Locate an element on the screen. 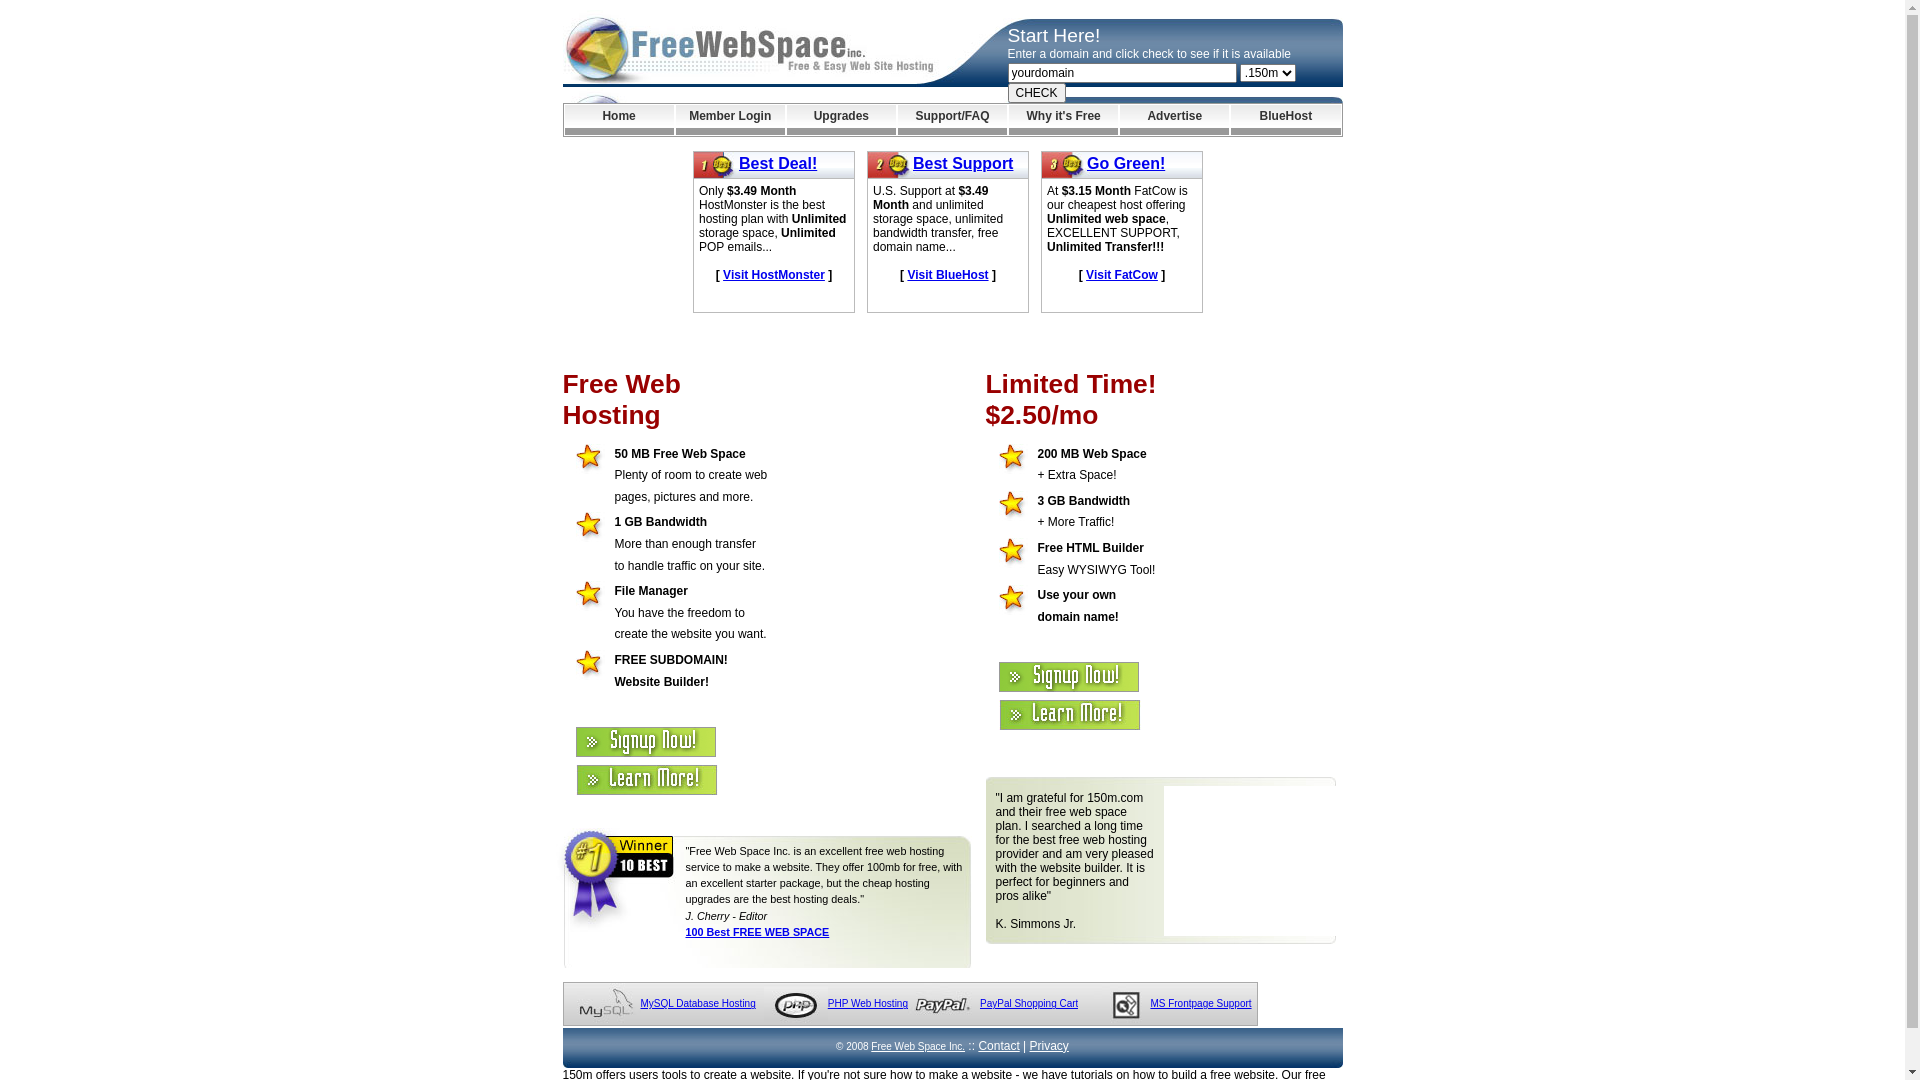 The image size is (1920, 1080). Why it's Free is located at coordinates (1064, 120).